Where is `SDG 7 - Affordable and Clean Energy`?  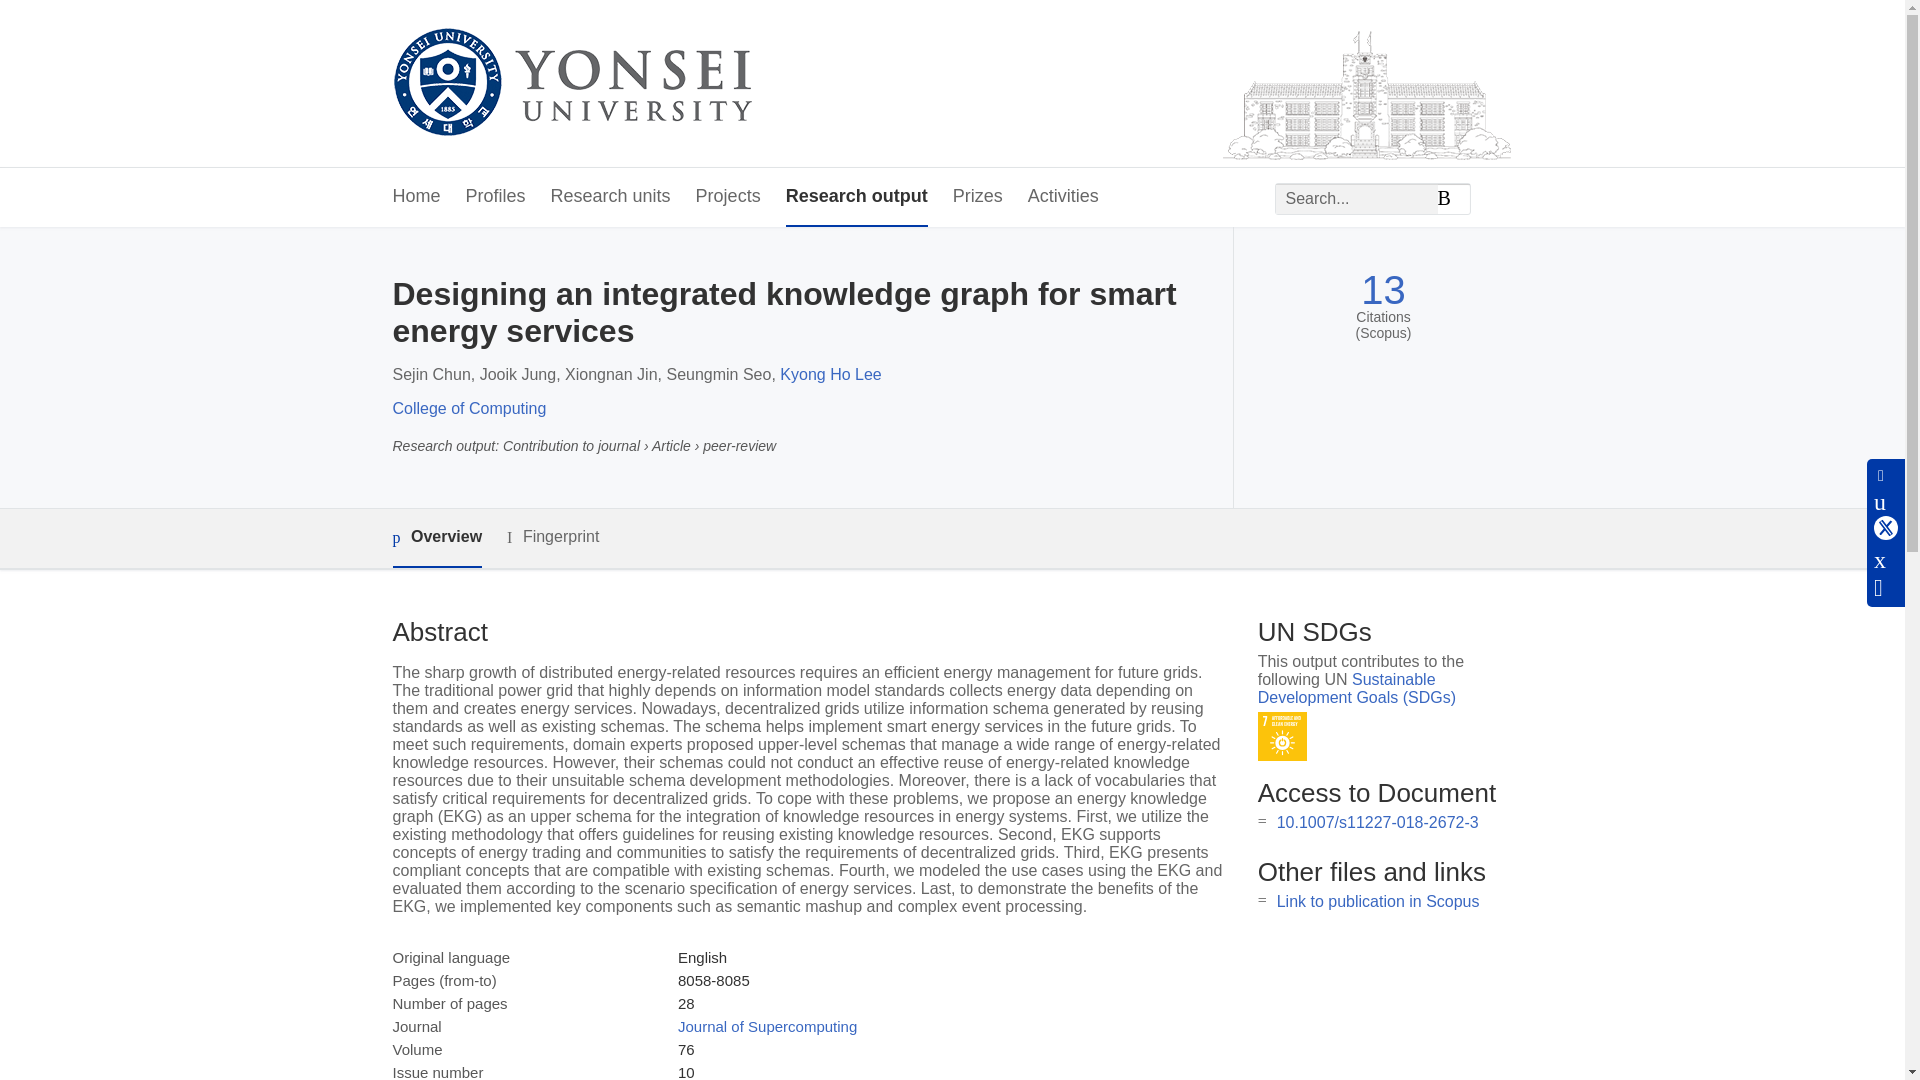
SDG 7 - Affordable and Clean Energy is located at coordinates (1282, 736).